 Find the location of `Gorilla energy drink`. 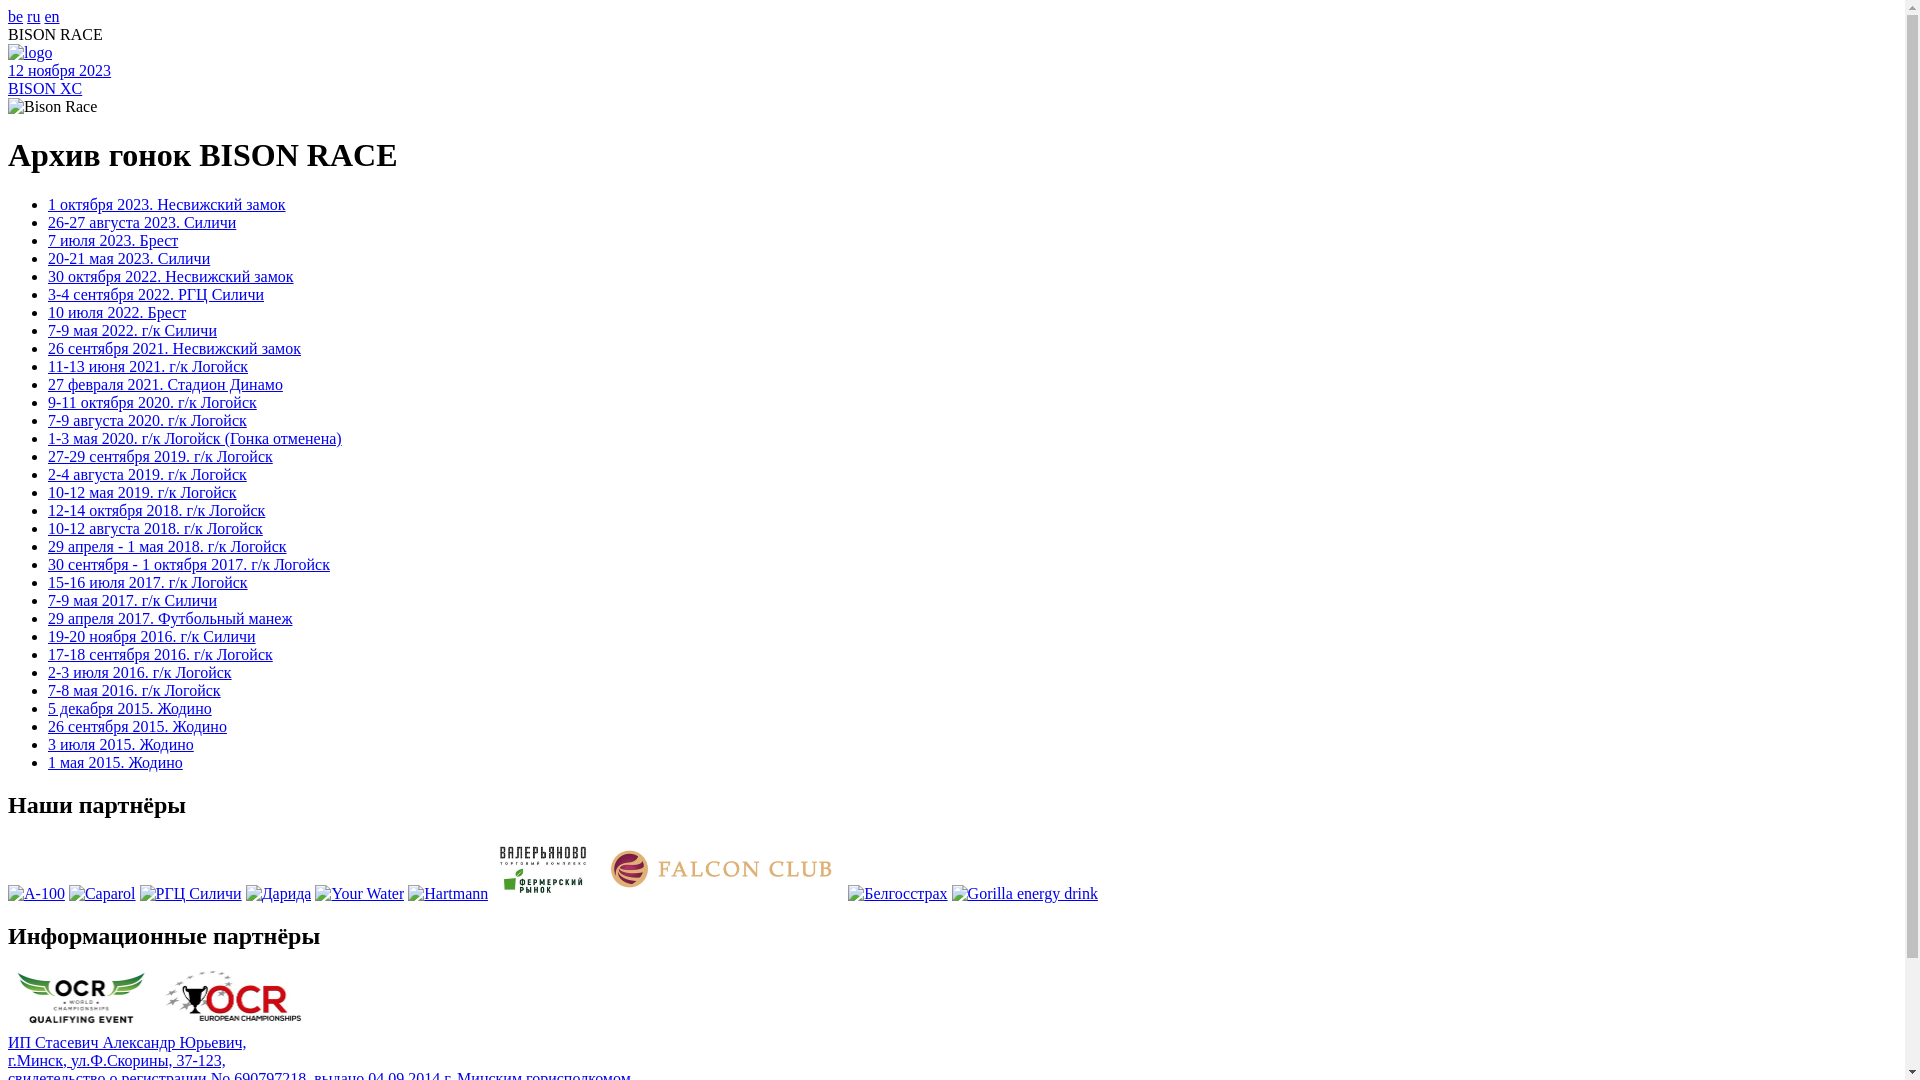

Gorilla energy drink is located at coordinates (1025, 894).